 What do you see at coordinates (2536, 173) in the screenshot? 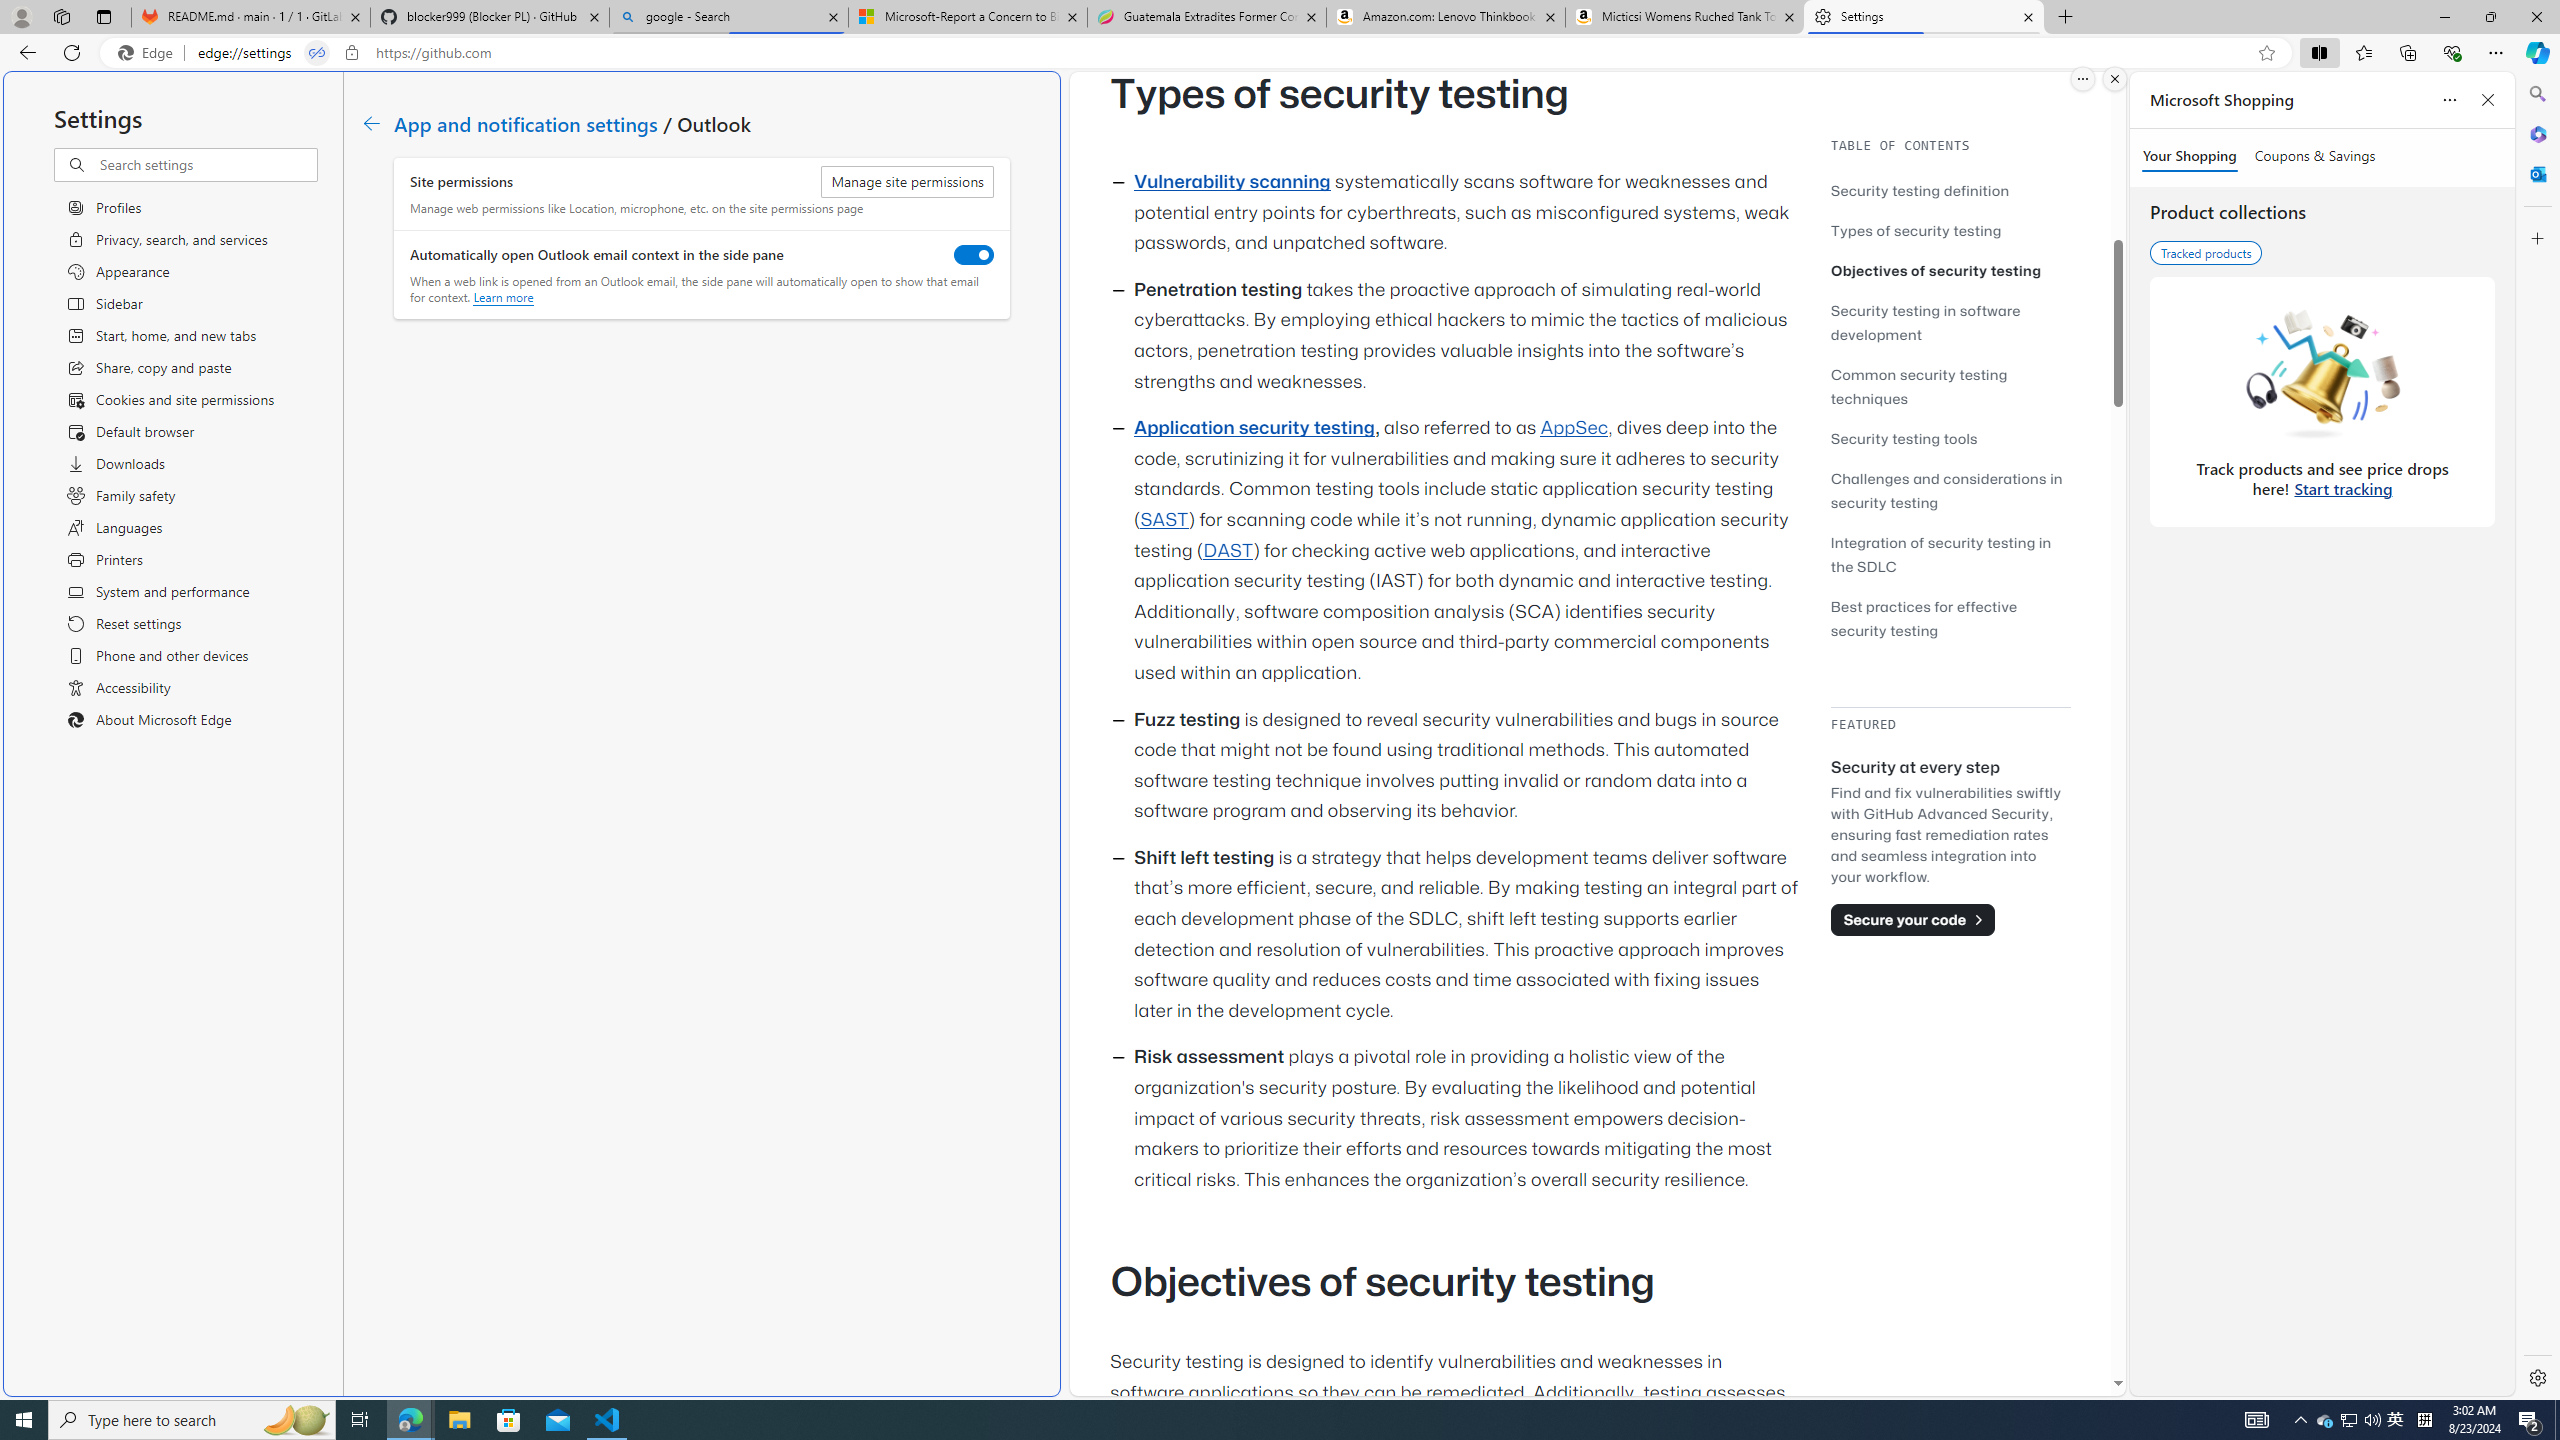
I see `Outlook` at bounding box center [2536, 173].